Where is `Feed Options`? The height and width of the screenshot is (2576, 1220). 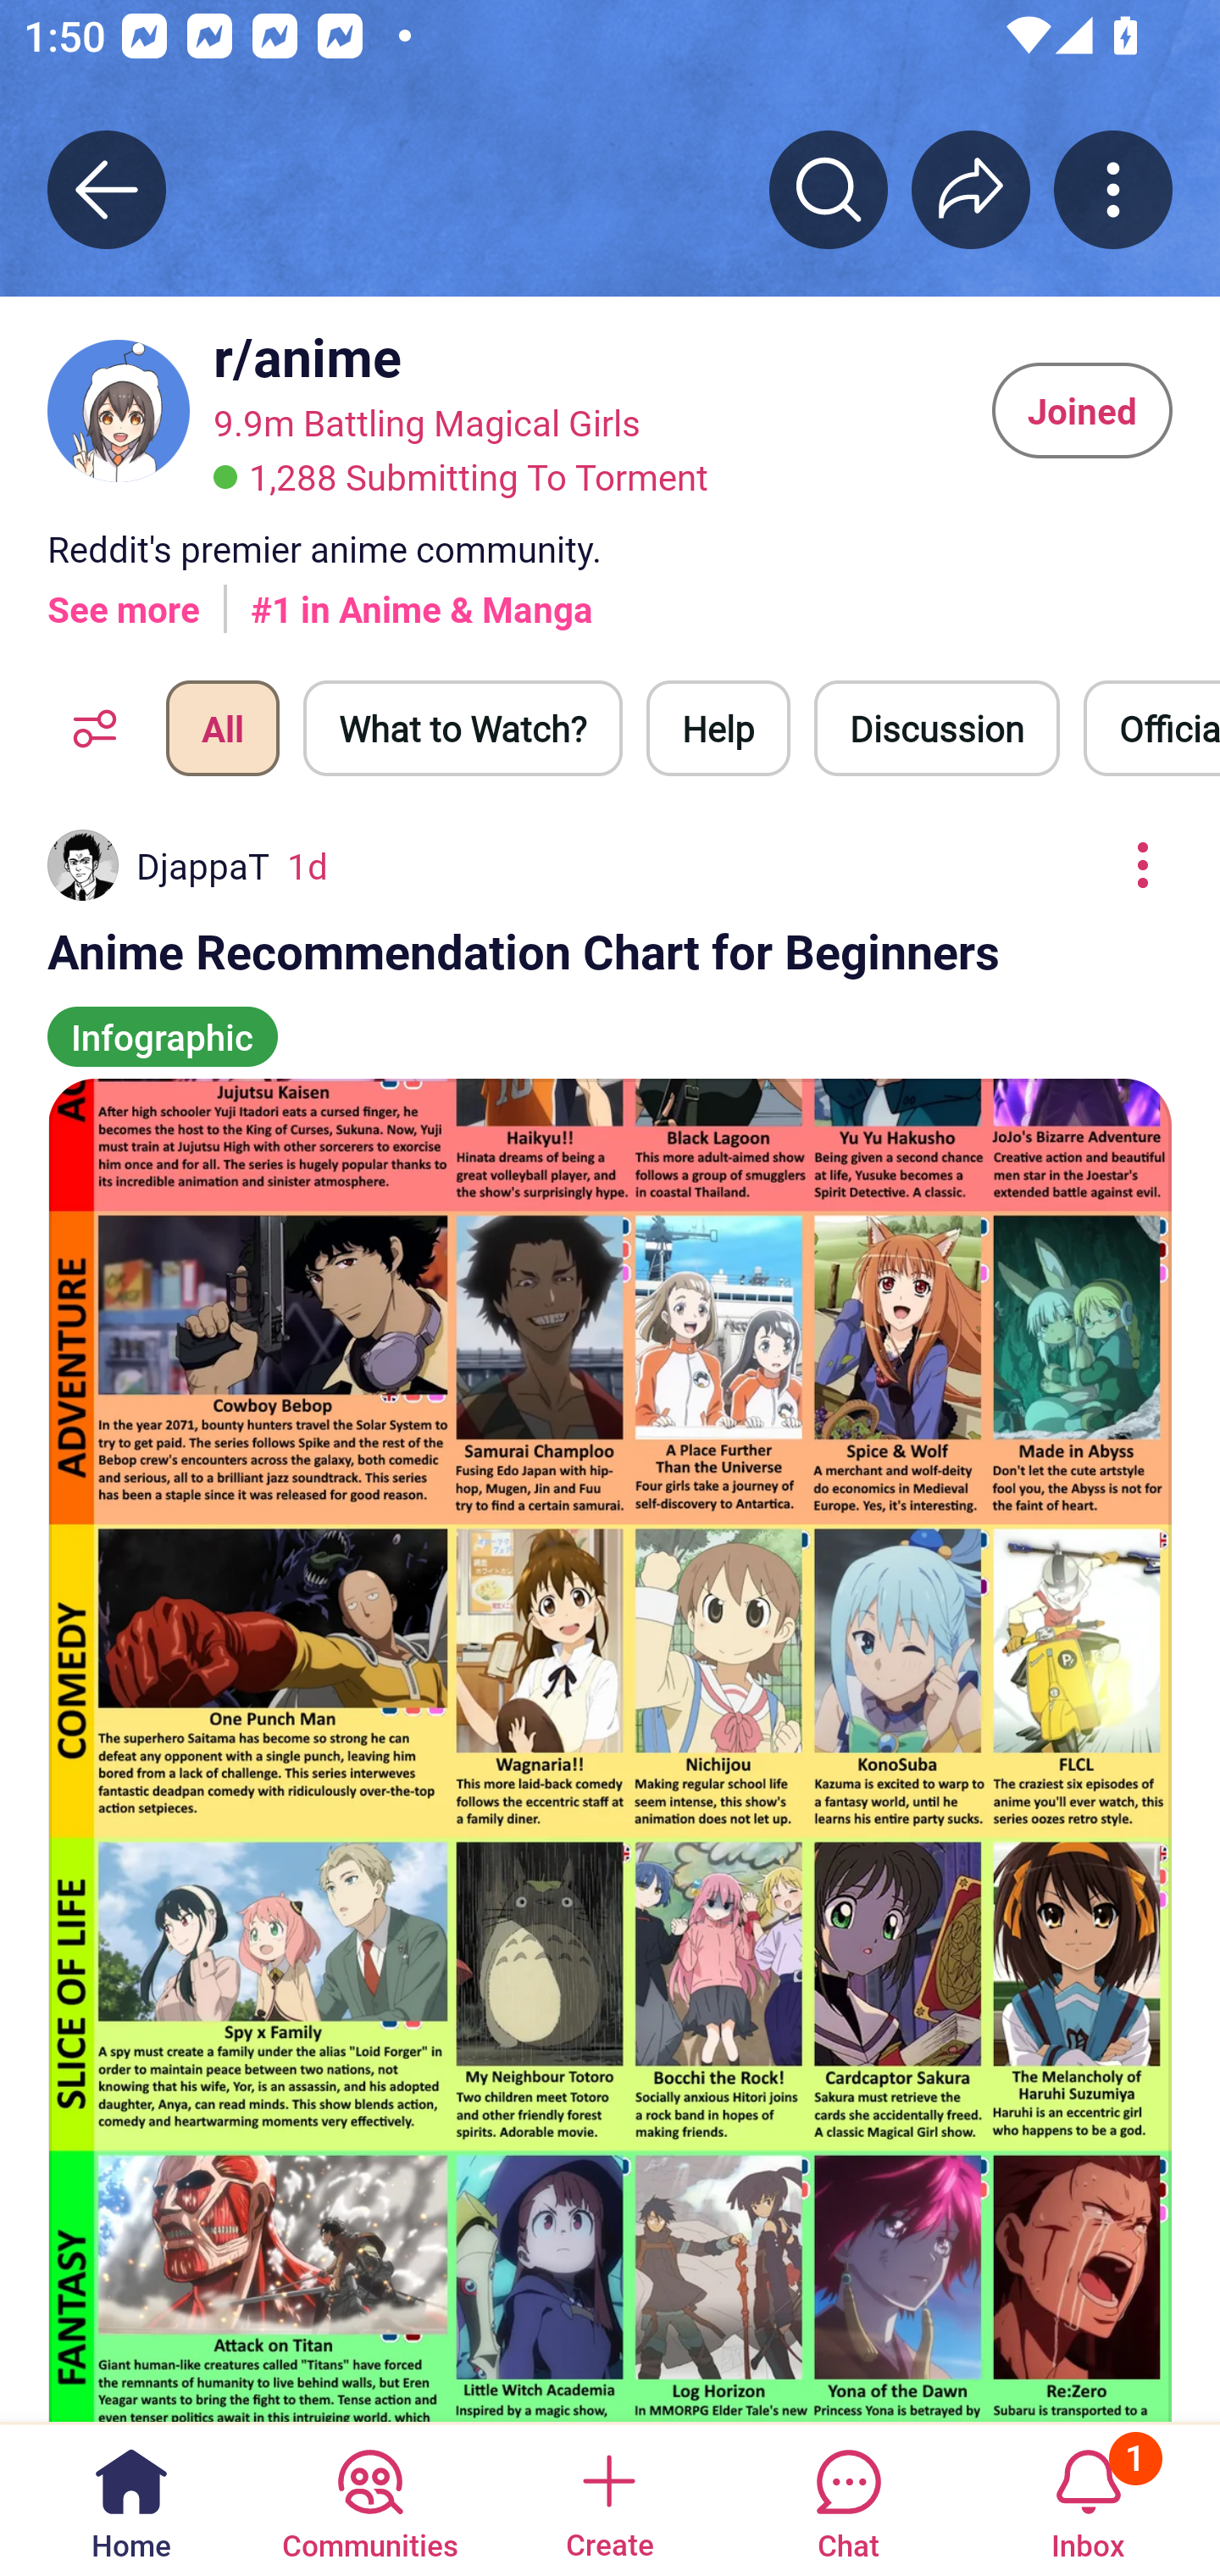
Feed Options is located at coordinates (86, 727).